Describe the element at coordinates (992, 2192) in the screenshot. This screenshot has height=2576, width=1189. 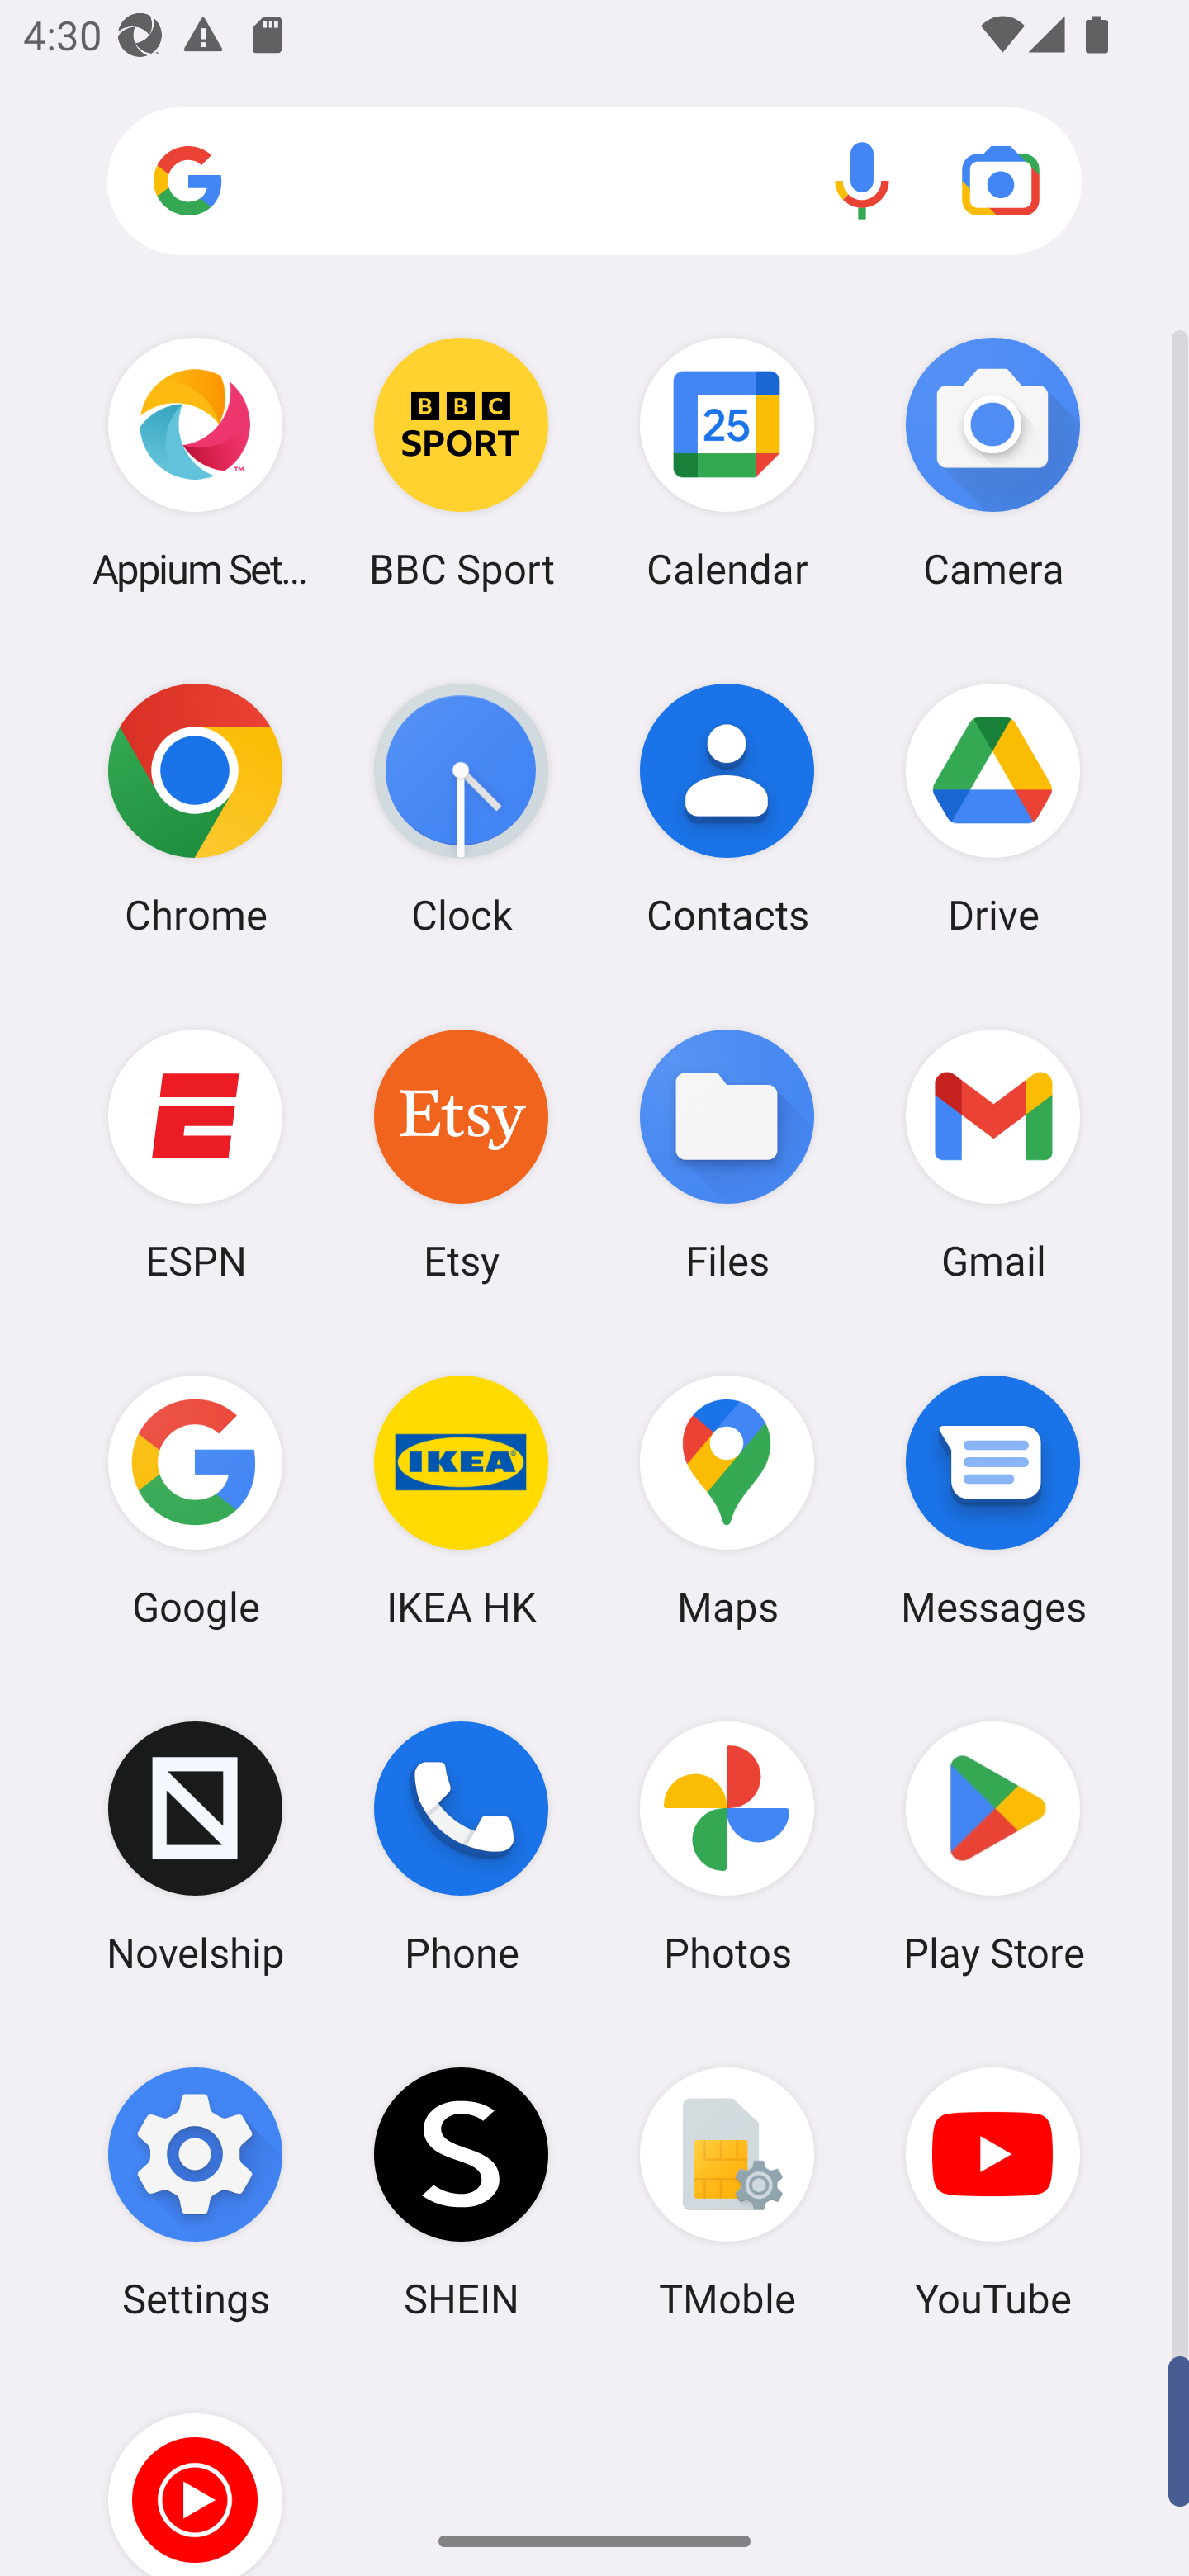
I see `YouTube` at that location.